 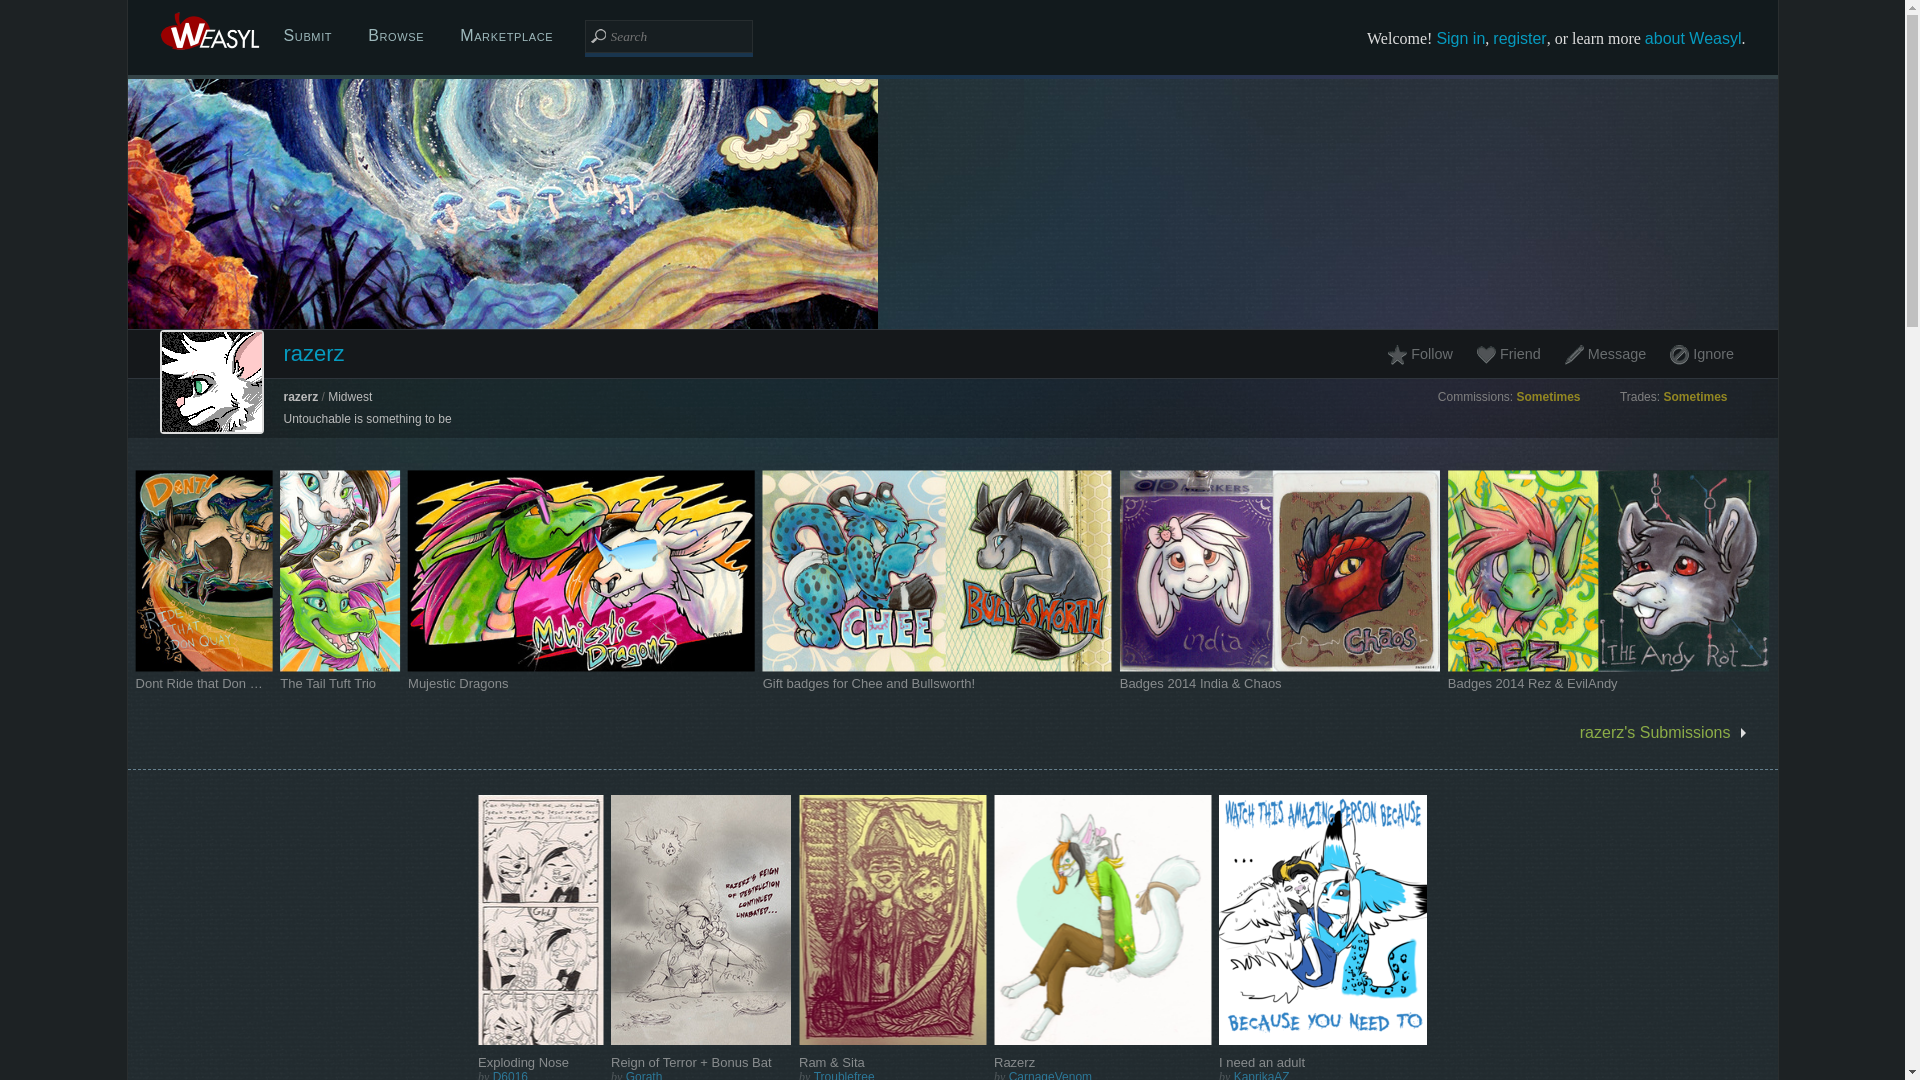 What do you see at coordinates (1507, 354) in the screenshot?
I see `Friend` at bounding box center [1507, 354].